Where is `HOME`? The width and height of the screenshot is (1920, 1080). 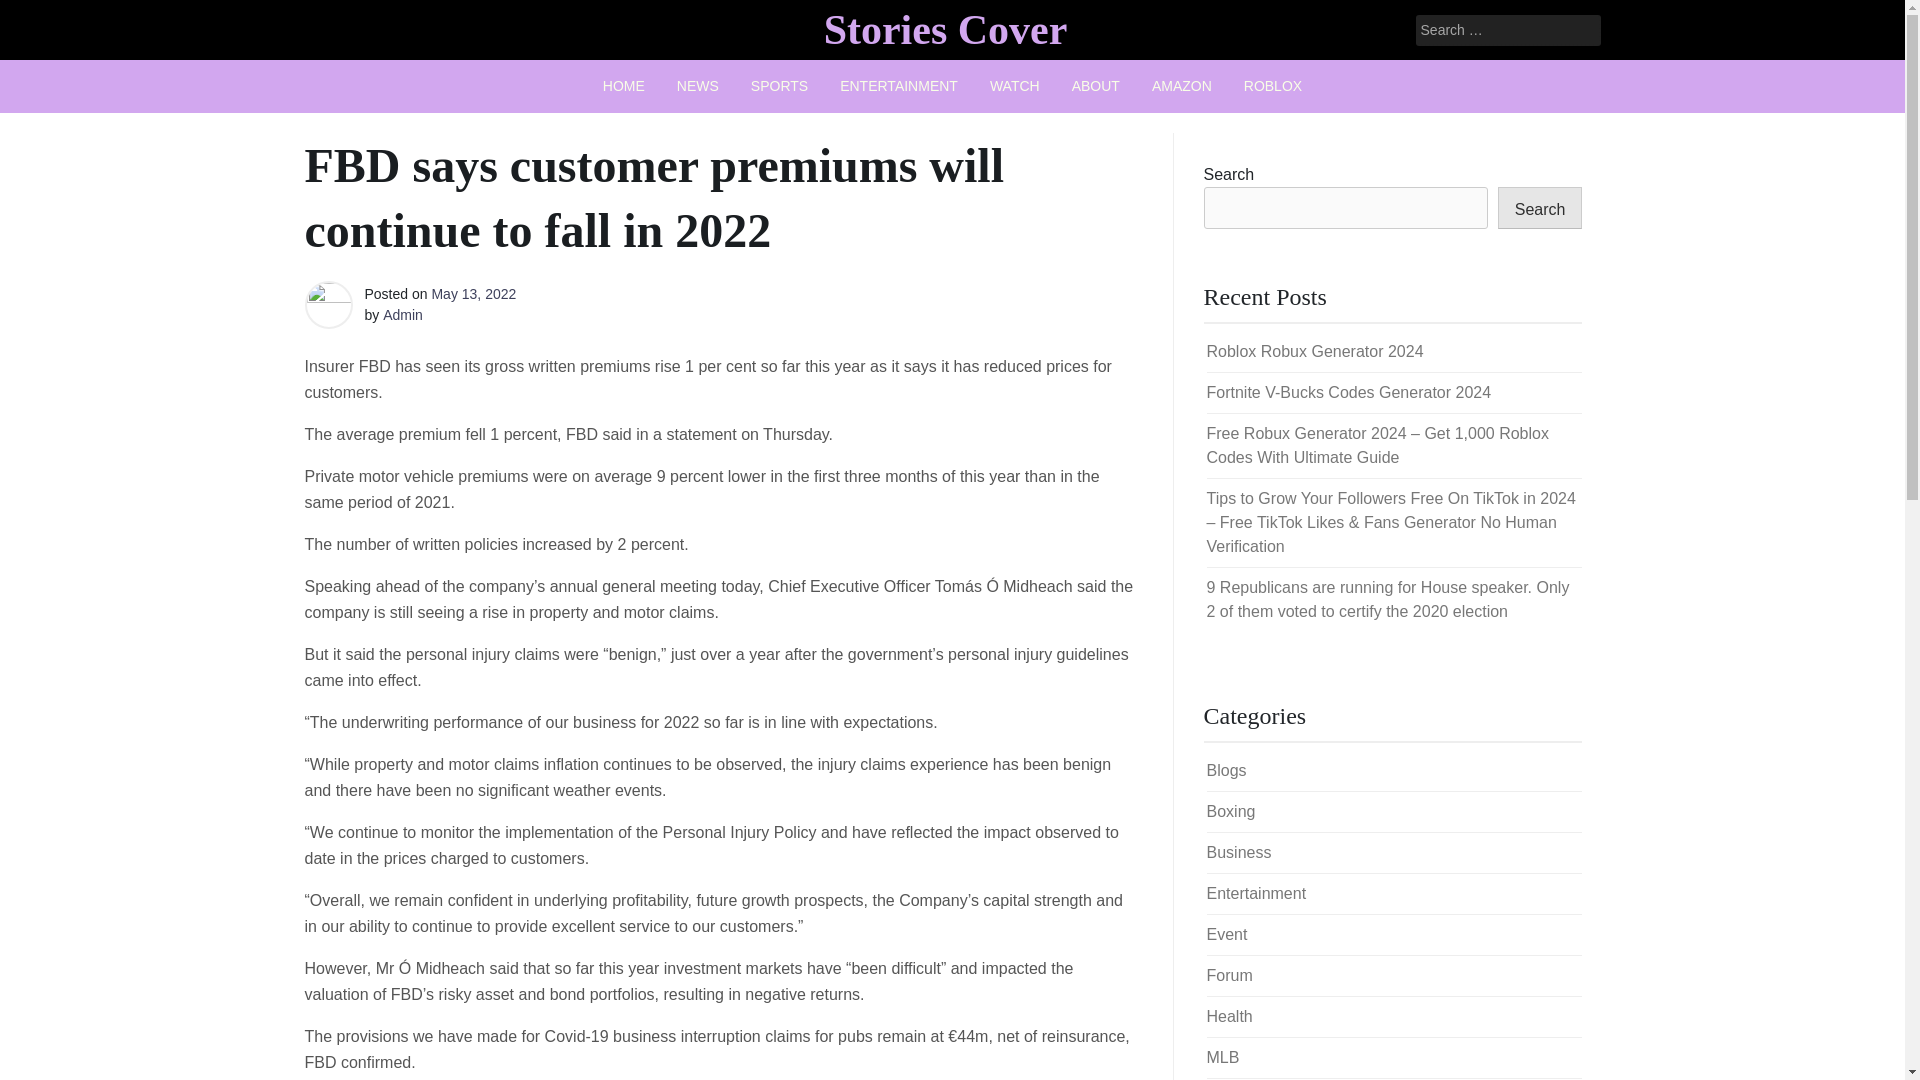
HOME is located at coordinates (624, 86).